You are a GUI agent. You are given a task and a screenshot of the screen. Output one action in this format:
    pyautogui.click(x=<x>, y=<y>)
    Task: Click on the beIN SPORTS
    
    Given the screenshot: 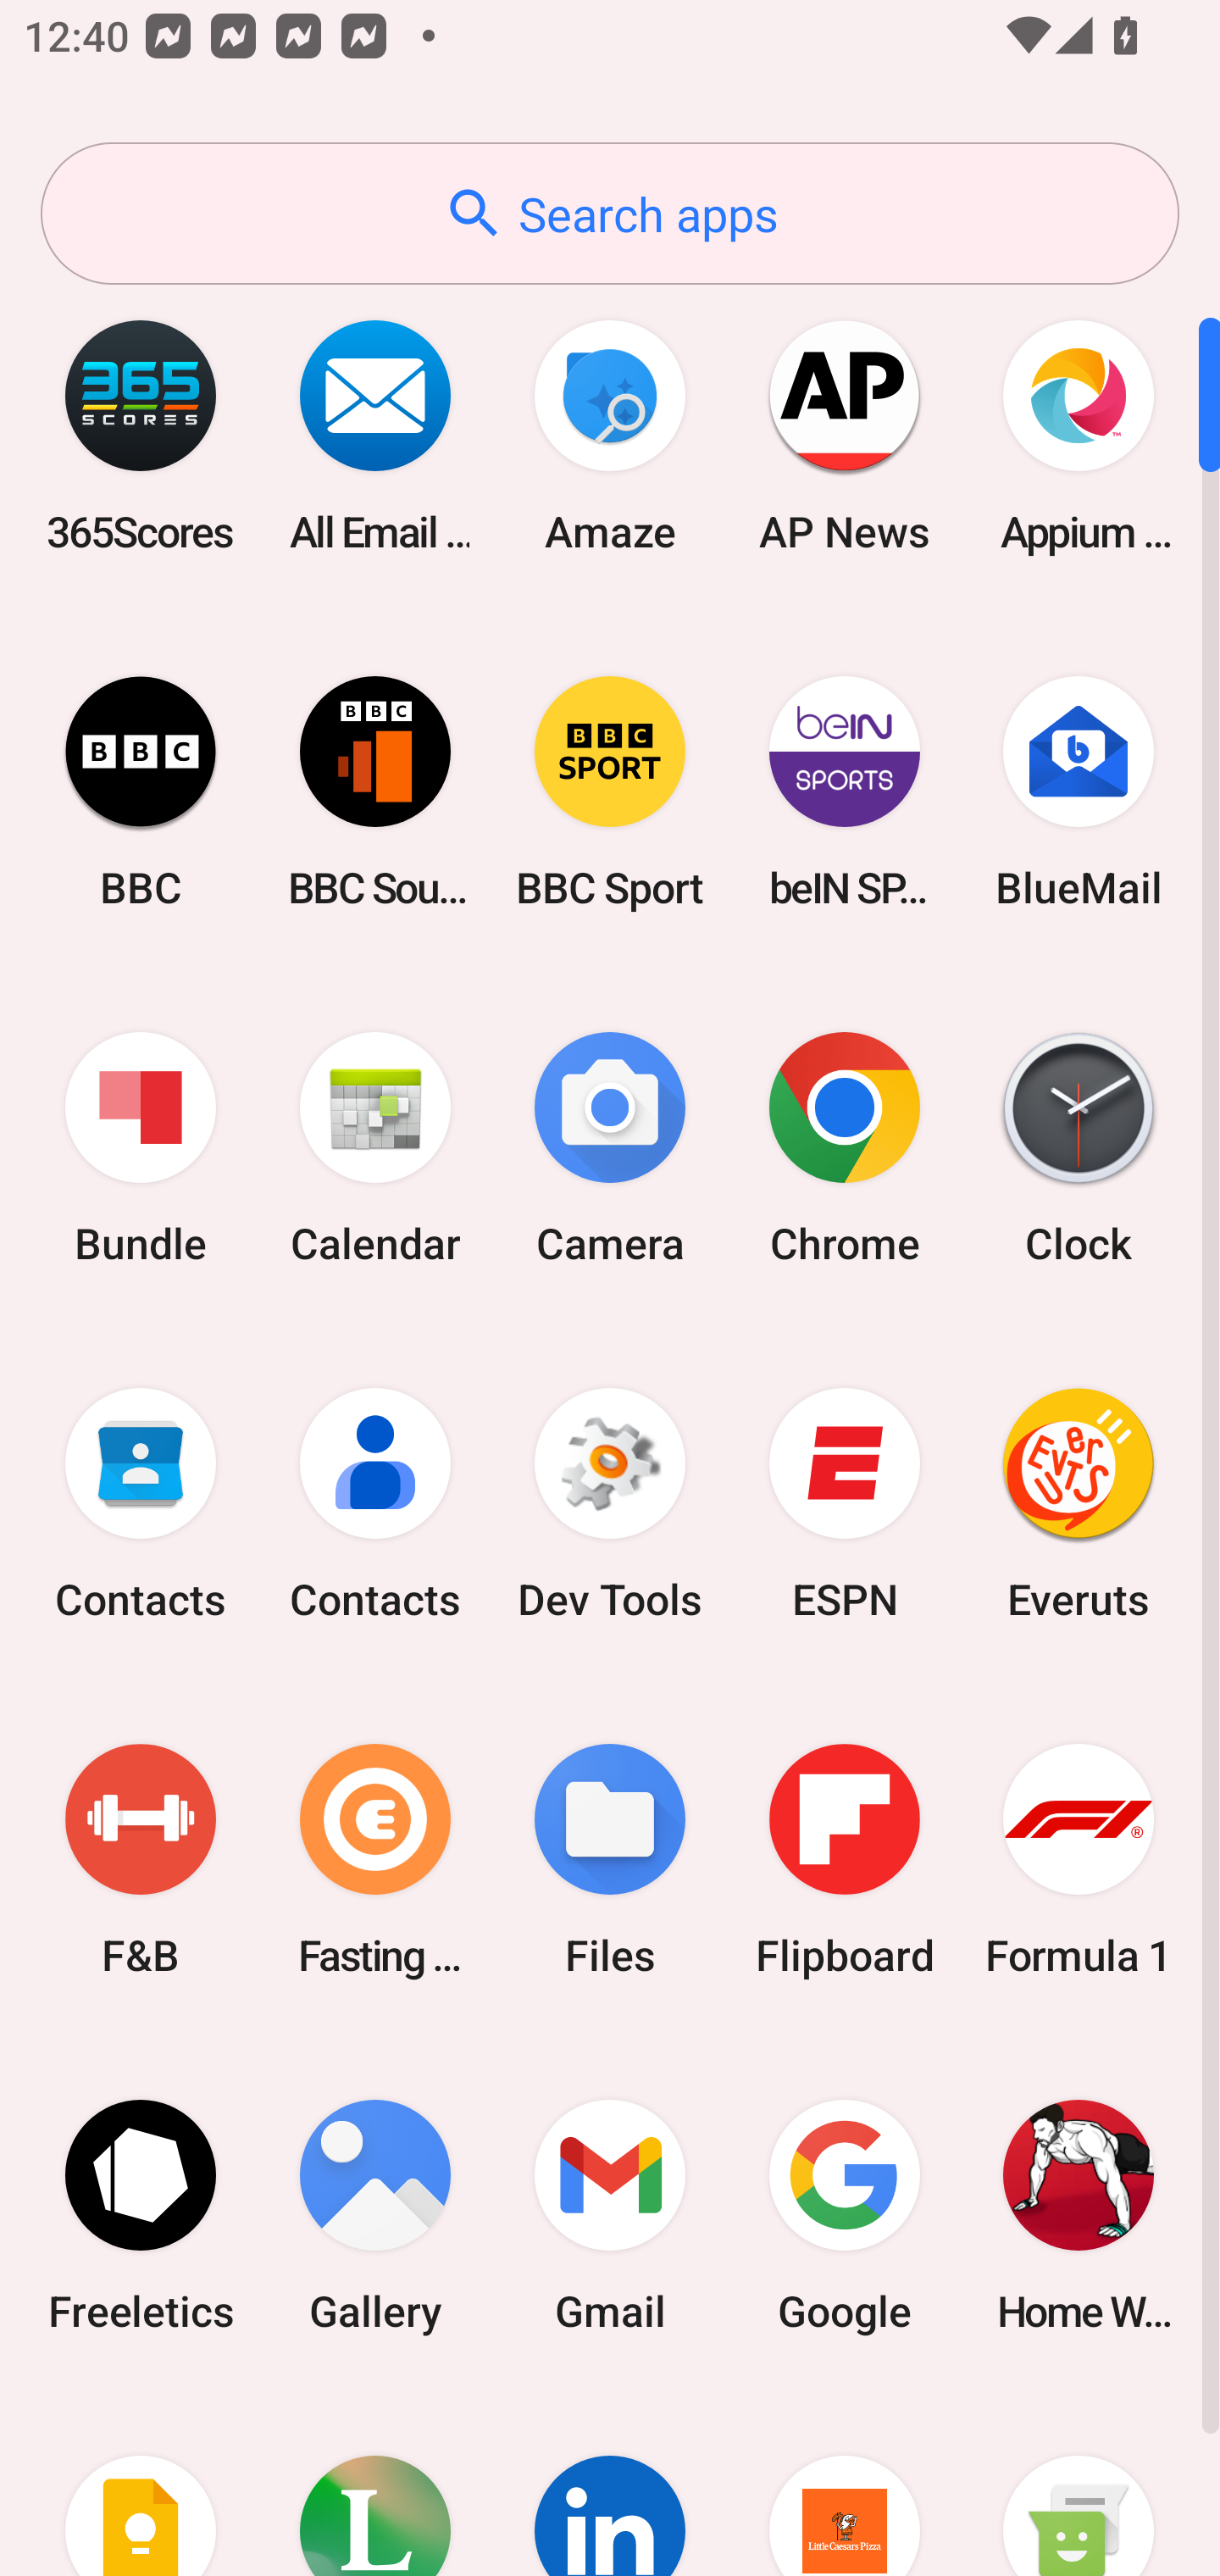 What is the action you would take?
    pyautogui.click(x=844, y=791)
    